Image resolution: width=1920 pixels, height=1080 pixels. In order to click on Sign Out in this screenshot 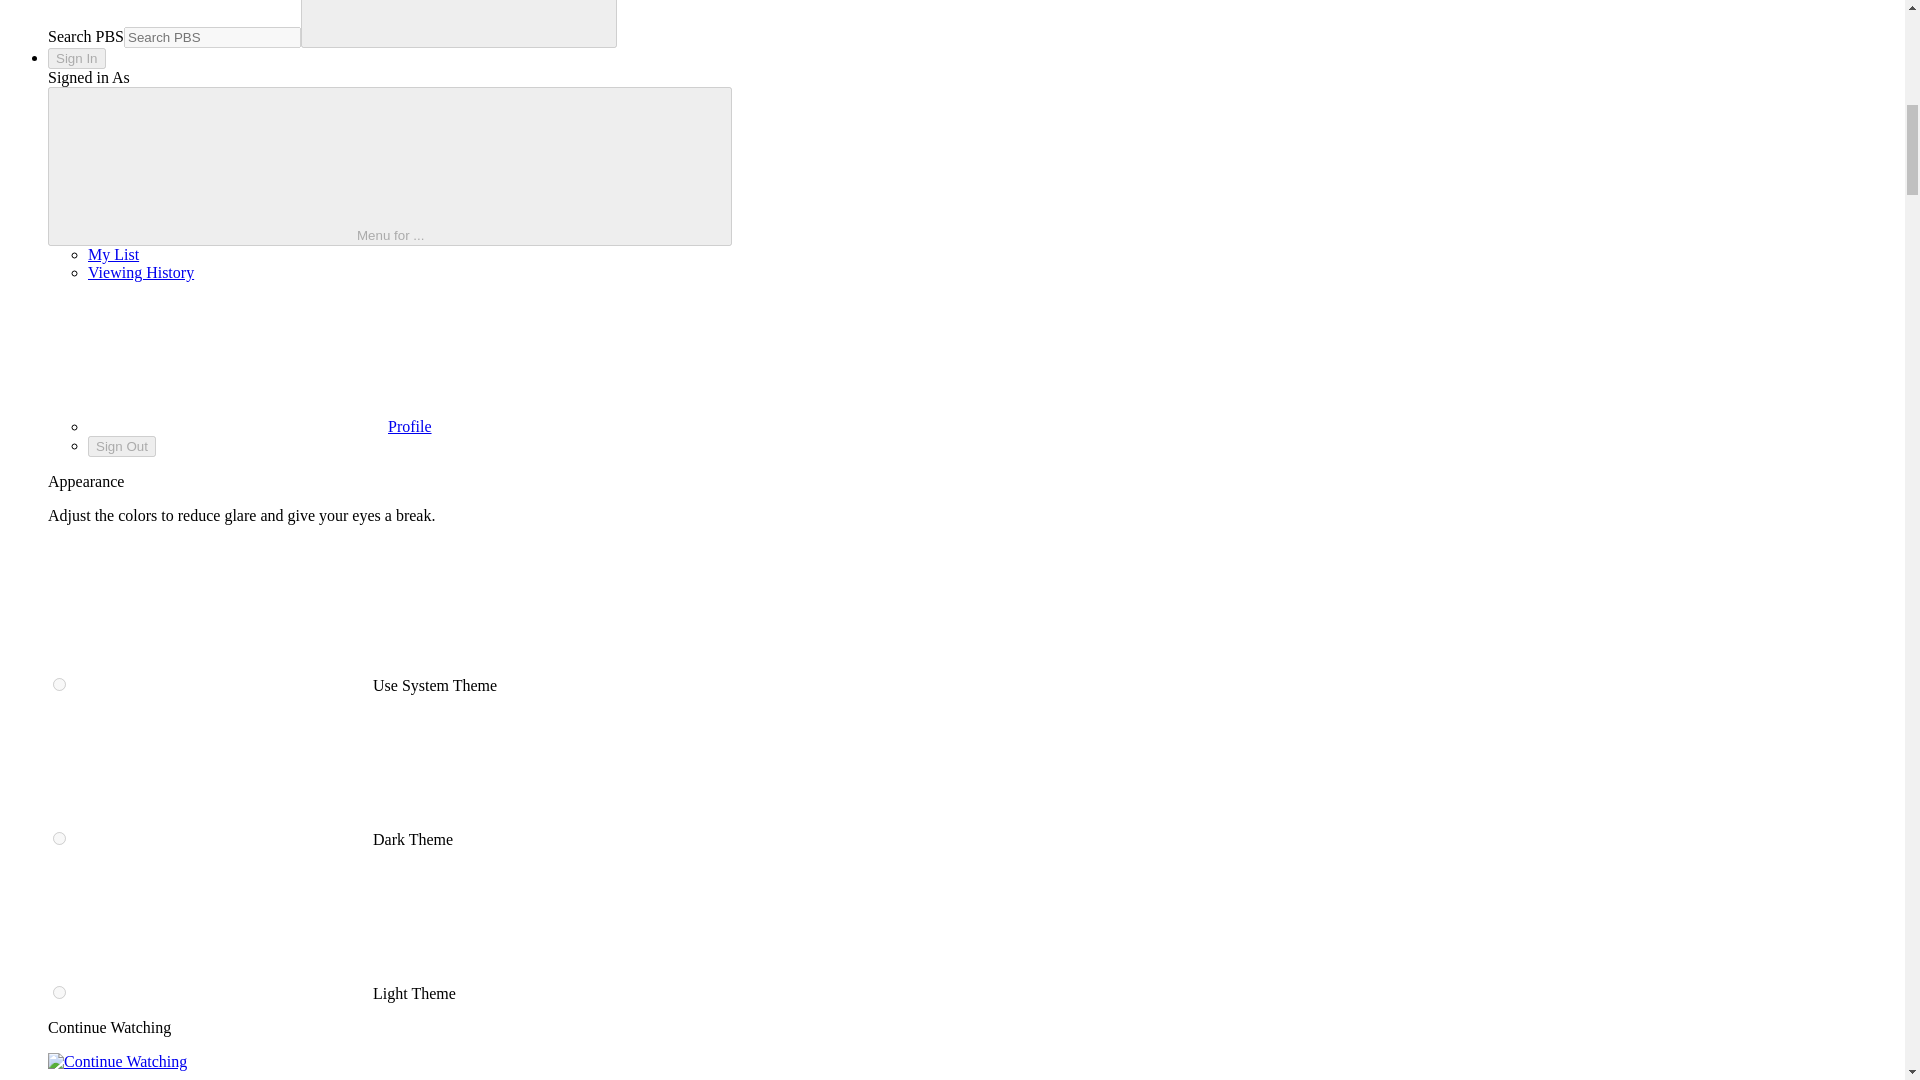, I will do `click(122, 446)`.